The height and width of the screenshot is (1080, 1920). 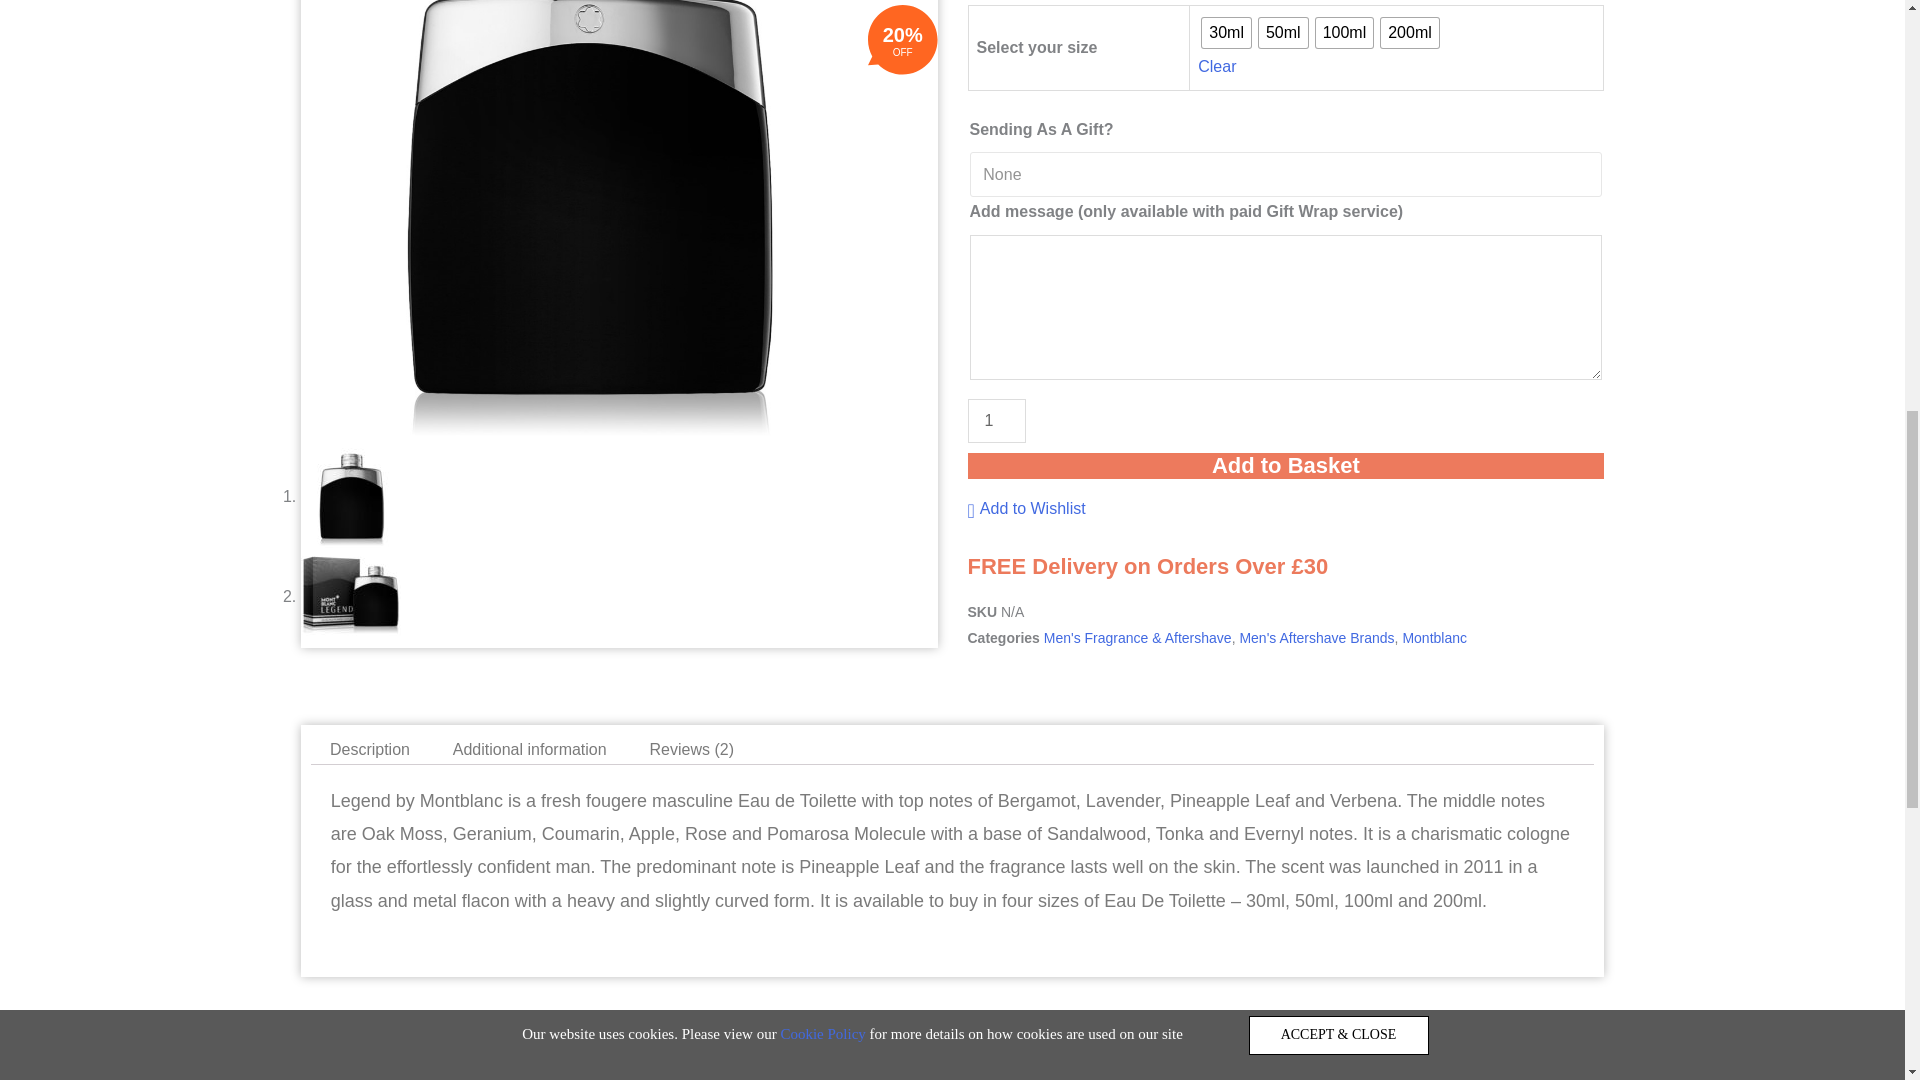 I want to click on 50ml, so click(x=1283, y=32).